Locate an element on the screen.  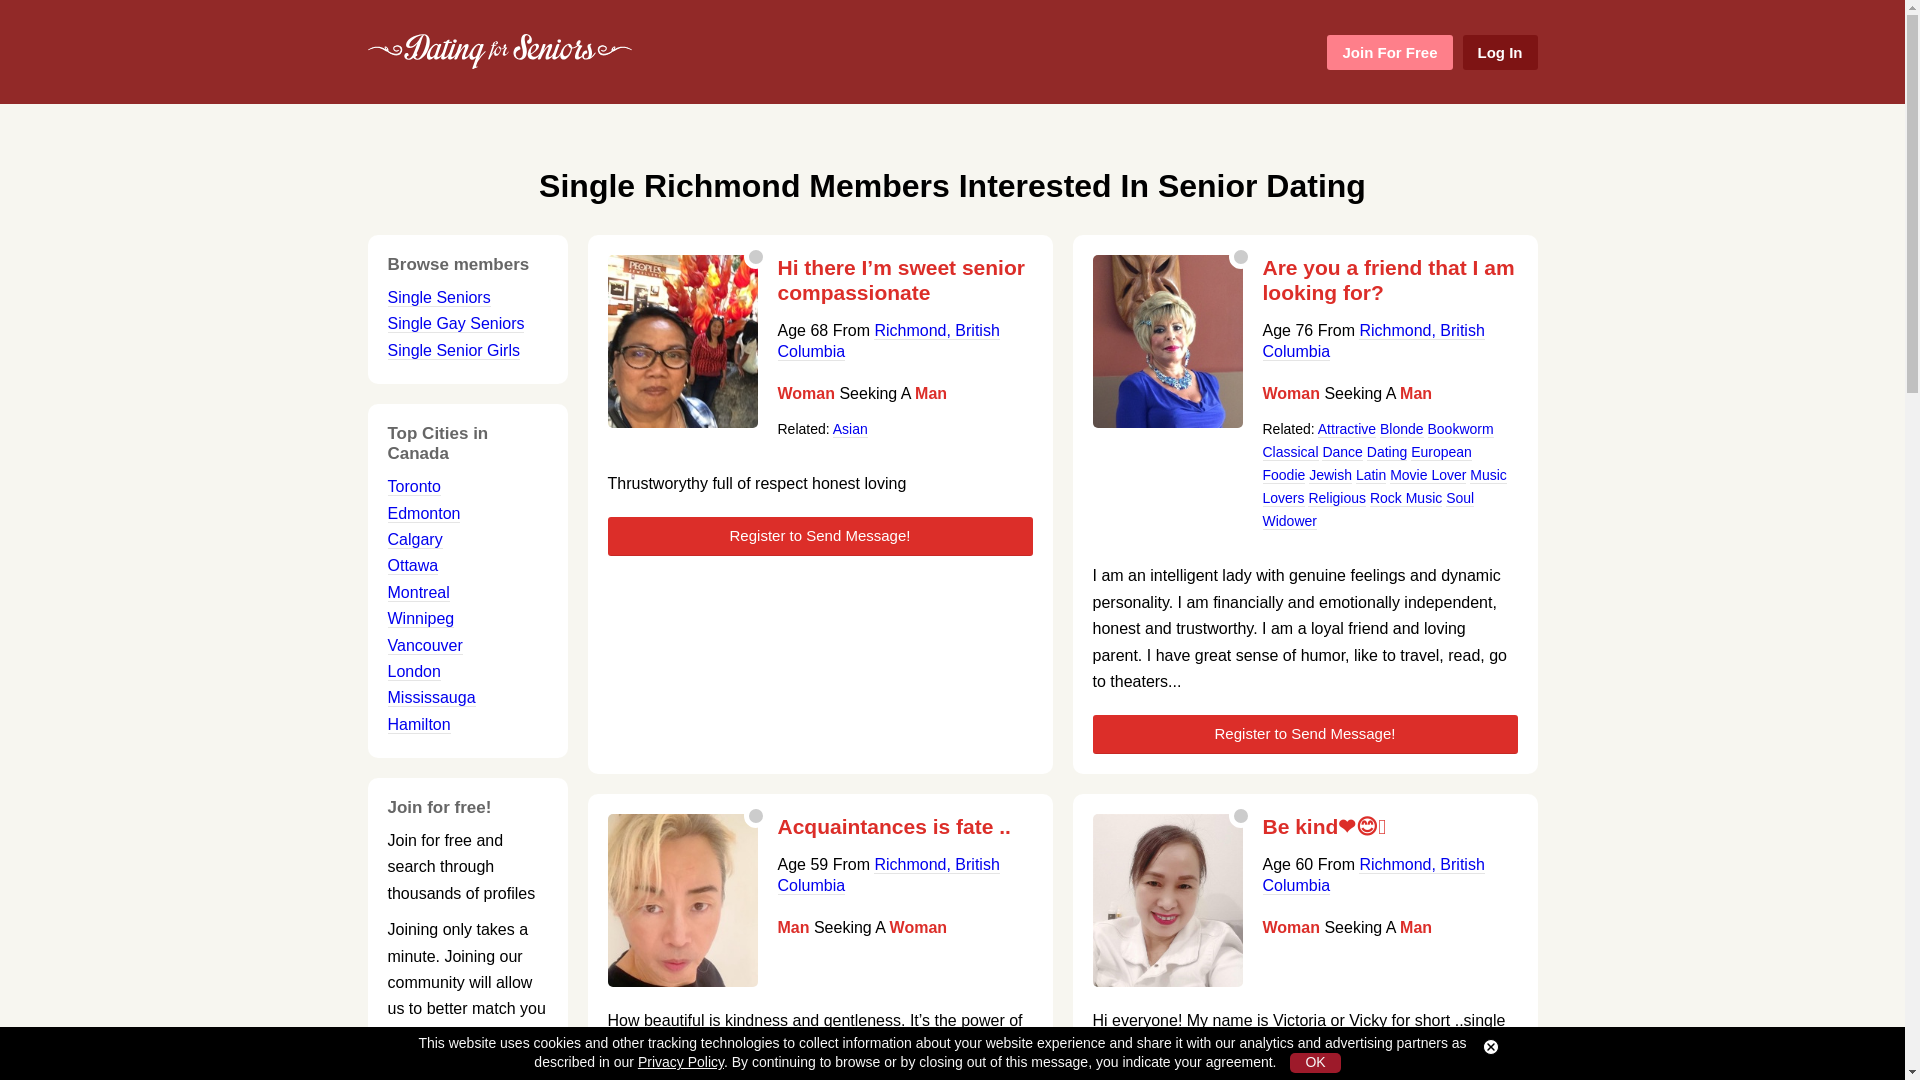
Privacy Policy is located at coordinates (680, 1062).